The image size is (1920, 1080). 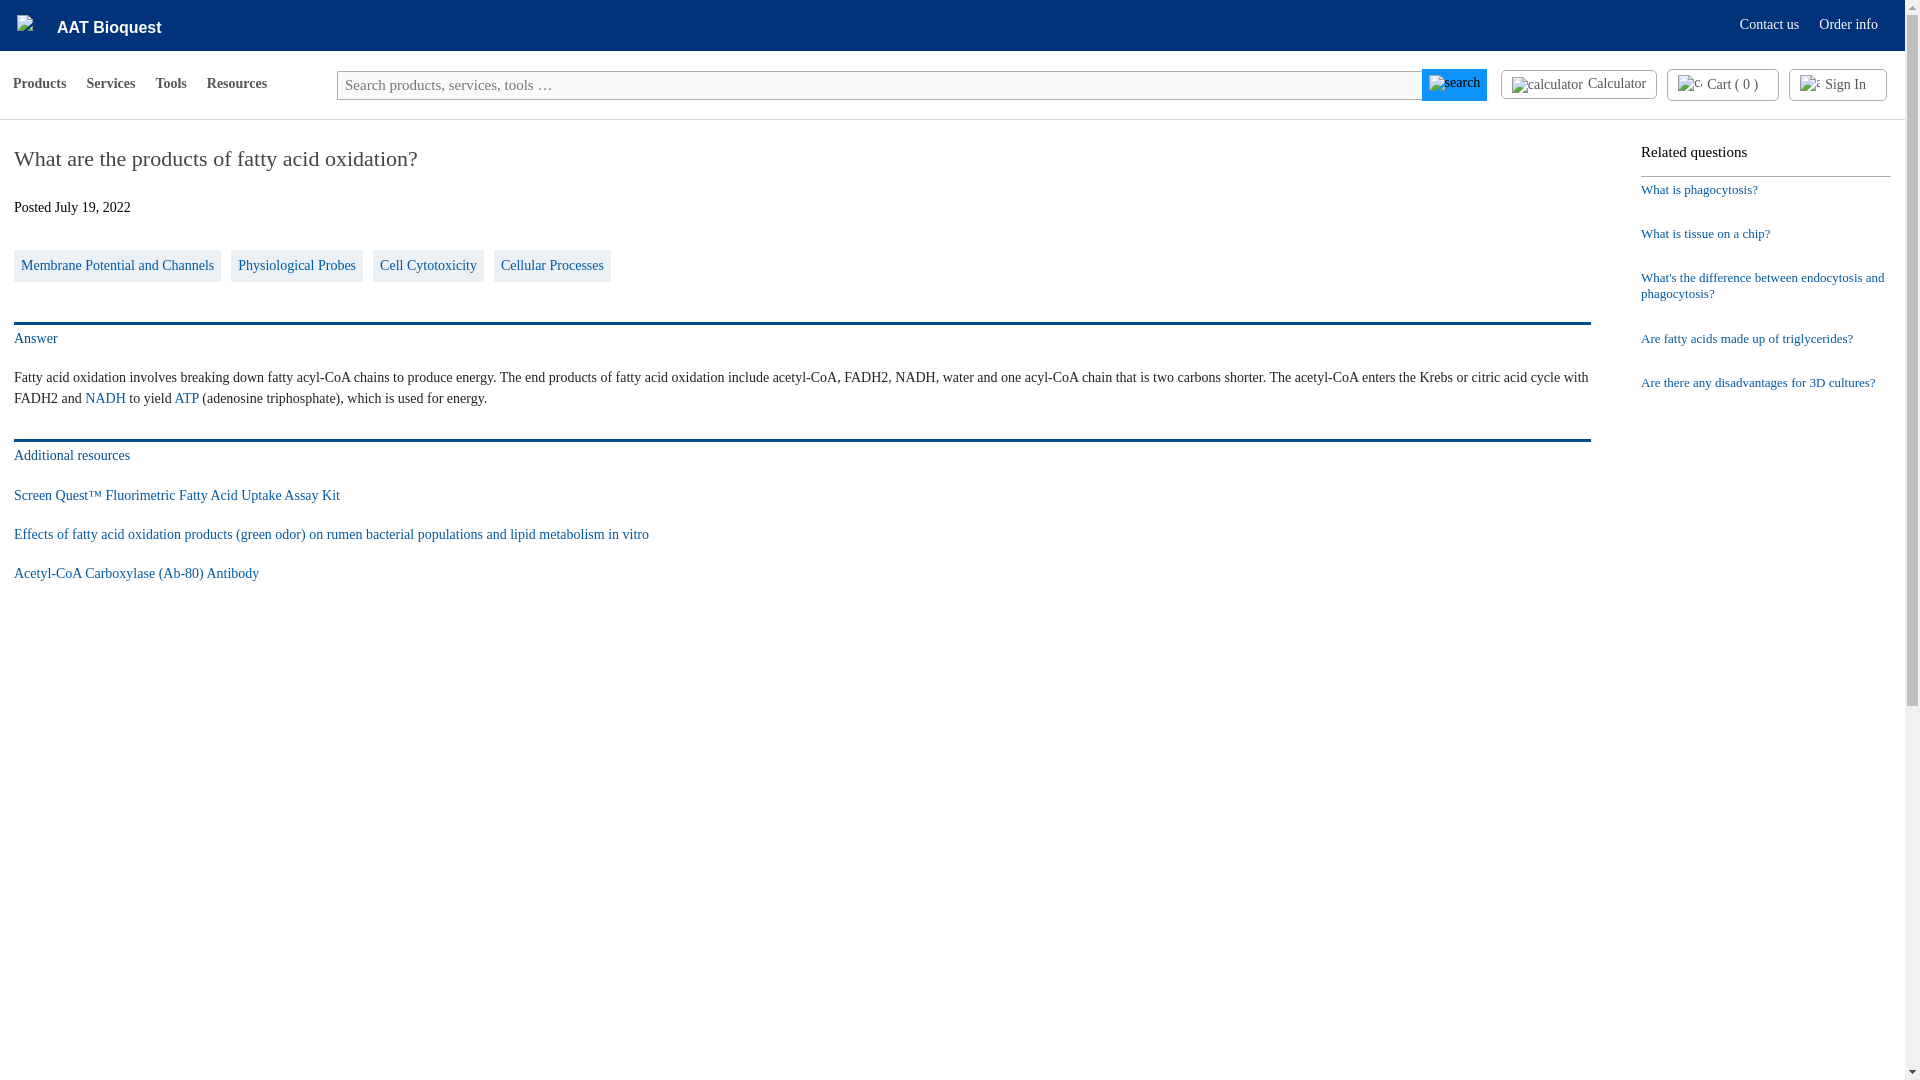 I want to click on What's the difference between endocytosis and phagocytosis?, so click(x=1766, y=286).